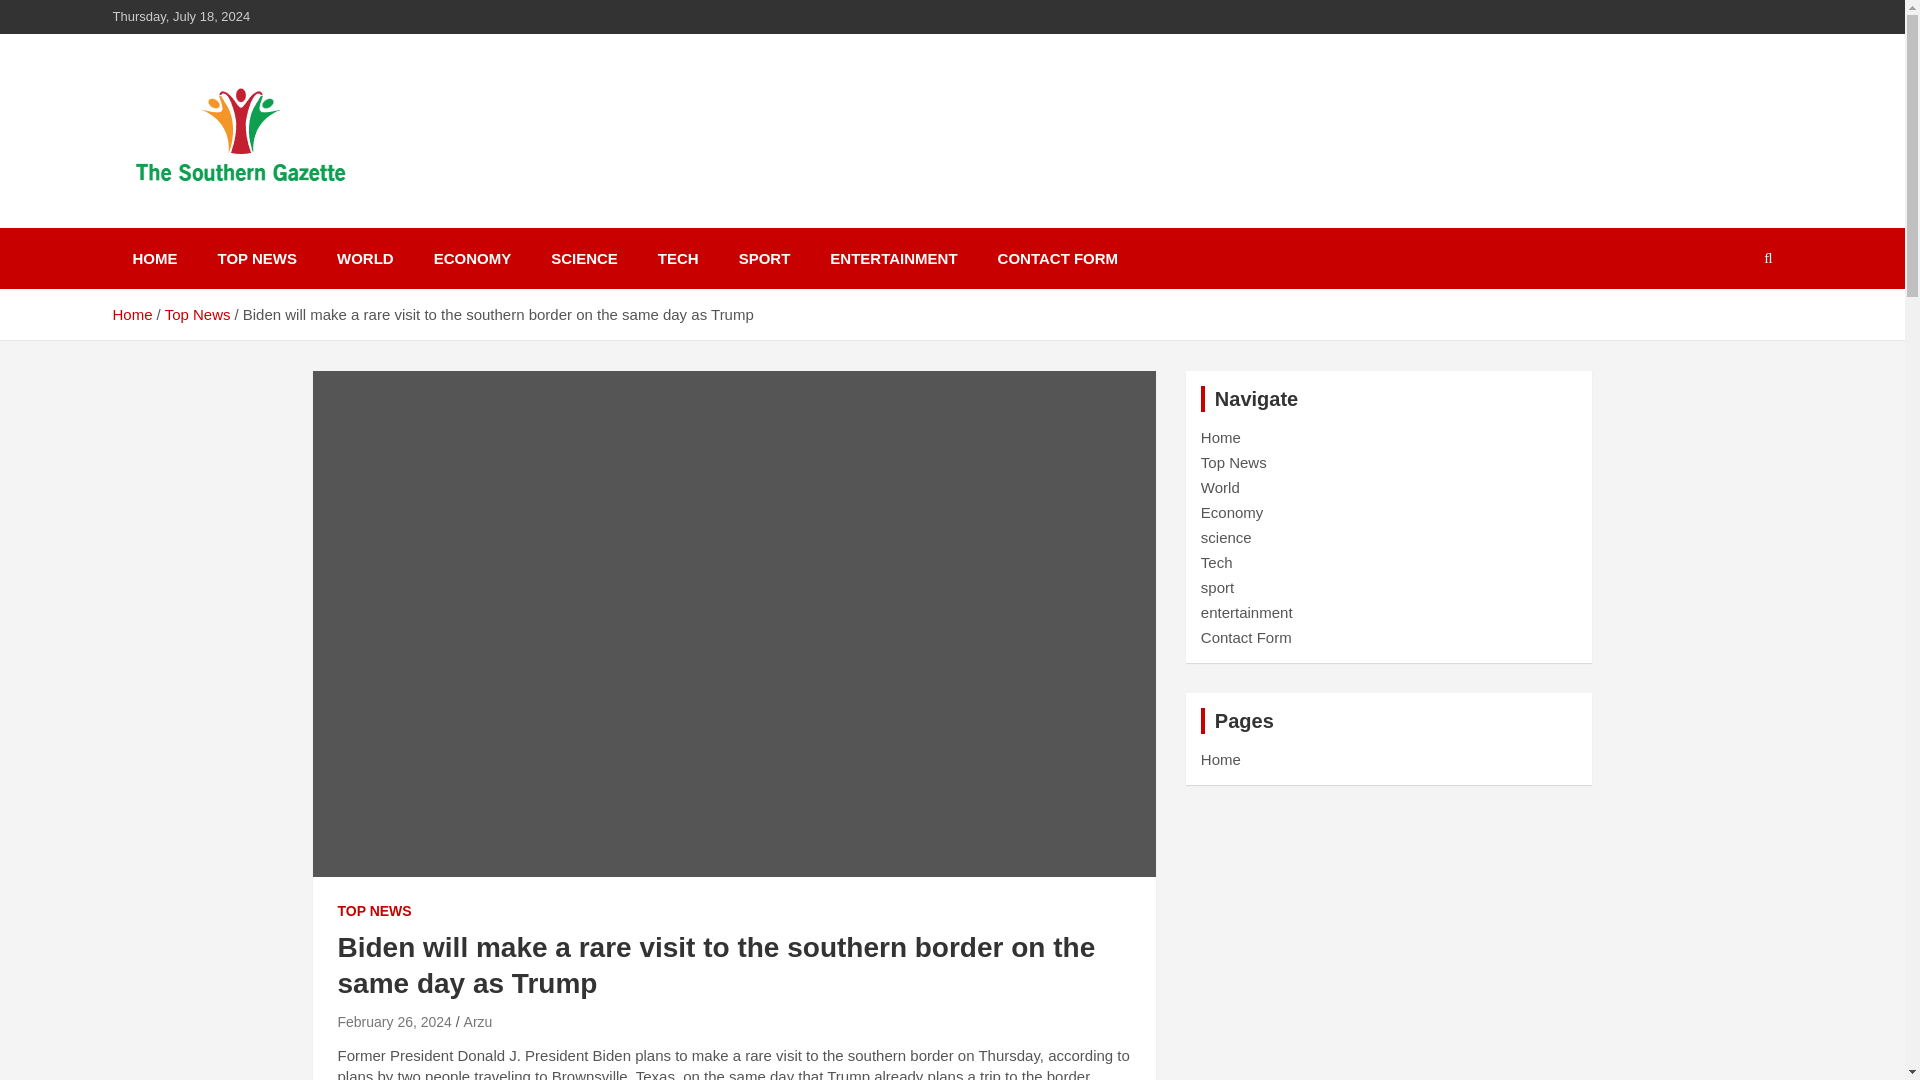 The width and height of the screenshot is (1920, 1080). What do you see at coordinates (374, 912) in the screenshot?
I see `TOP NEWS` at bounding box center [374, 912].